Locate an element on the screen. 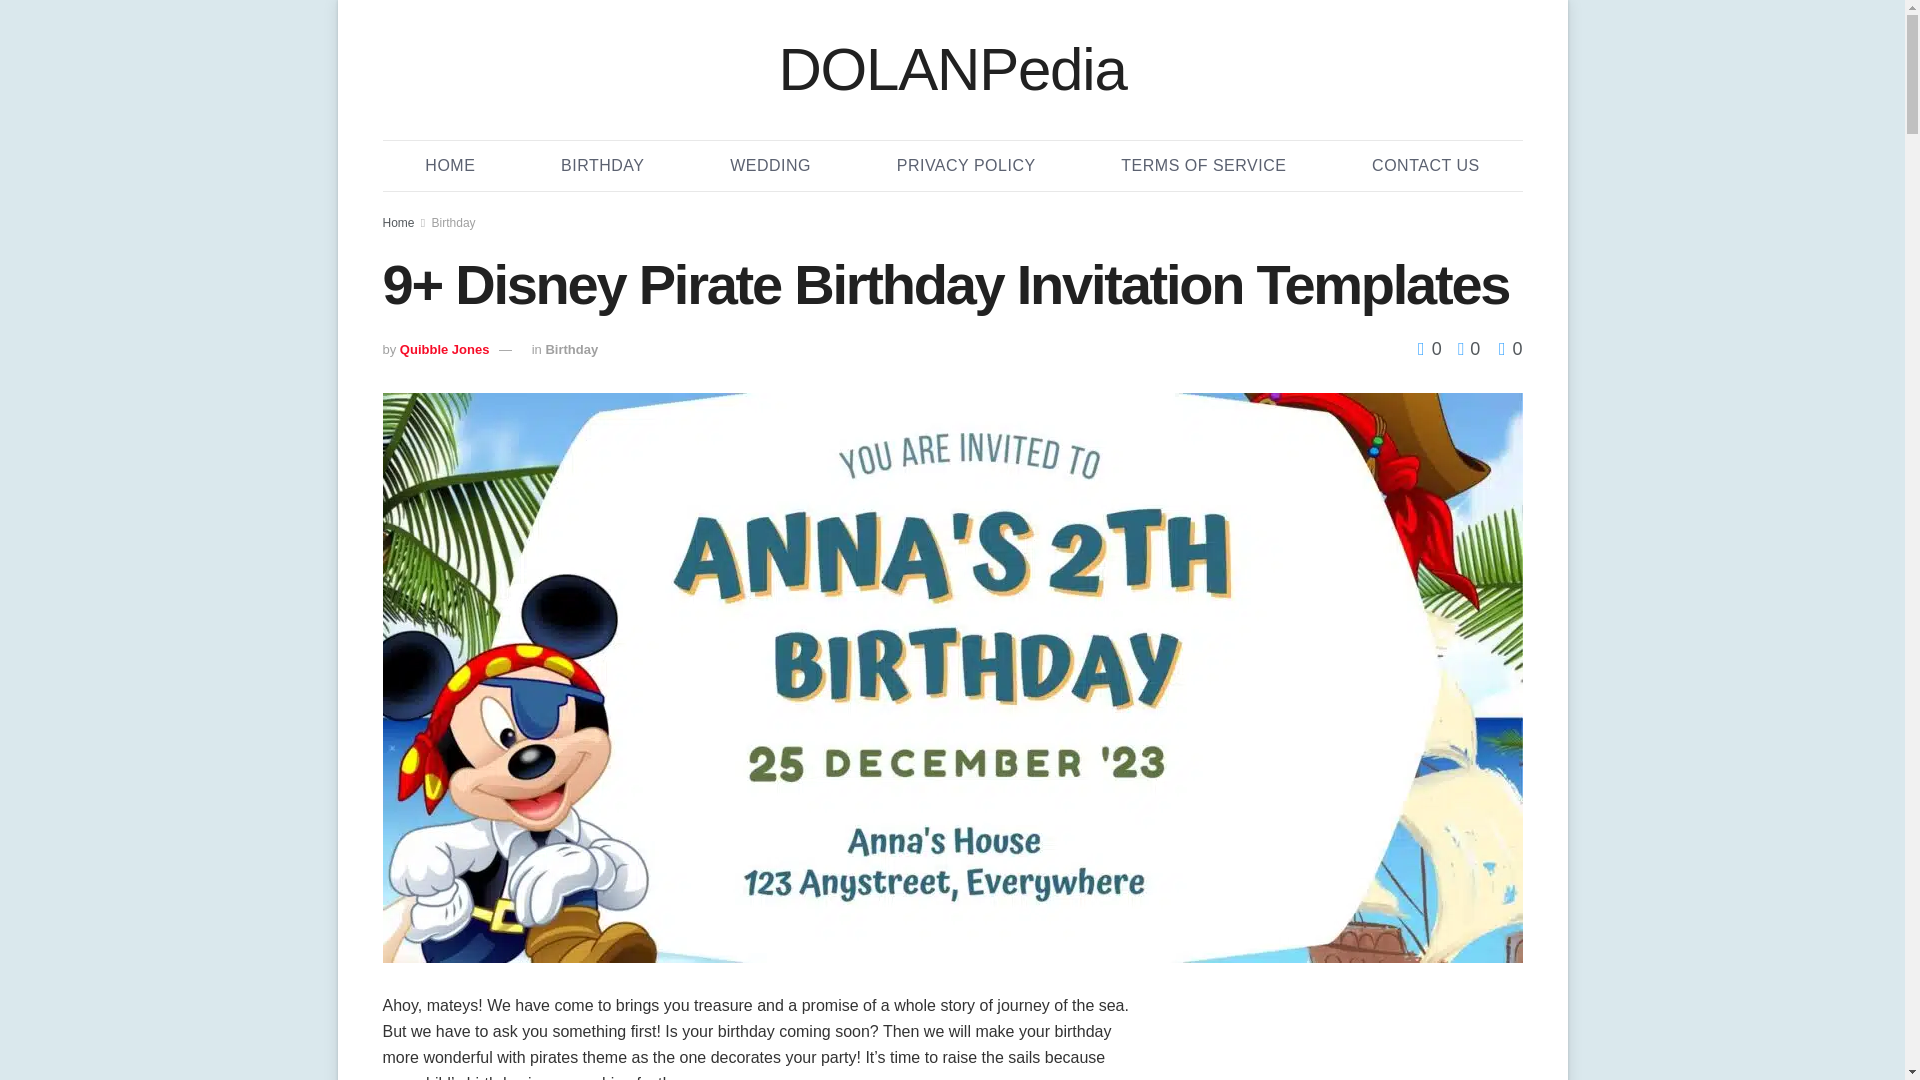 The image size is (1920, 1080). CONTACT US is located at coordinates (1425, 166).